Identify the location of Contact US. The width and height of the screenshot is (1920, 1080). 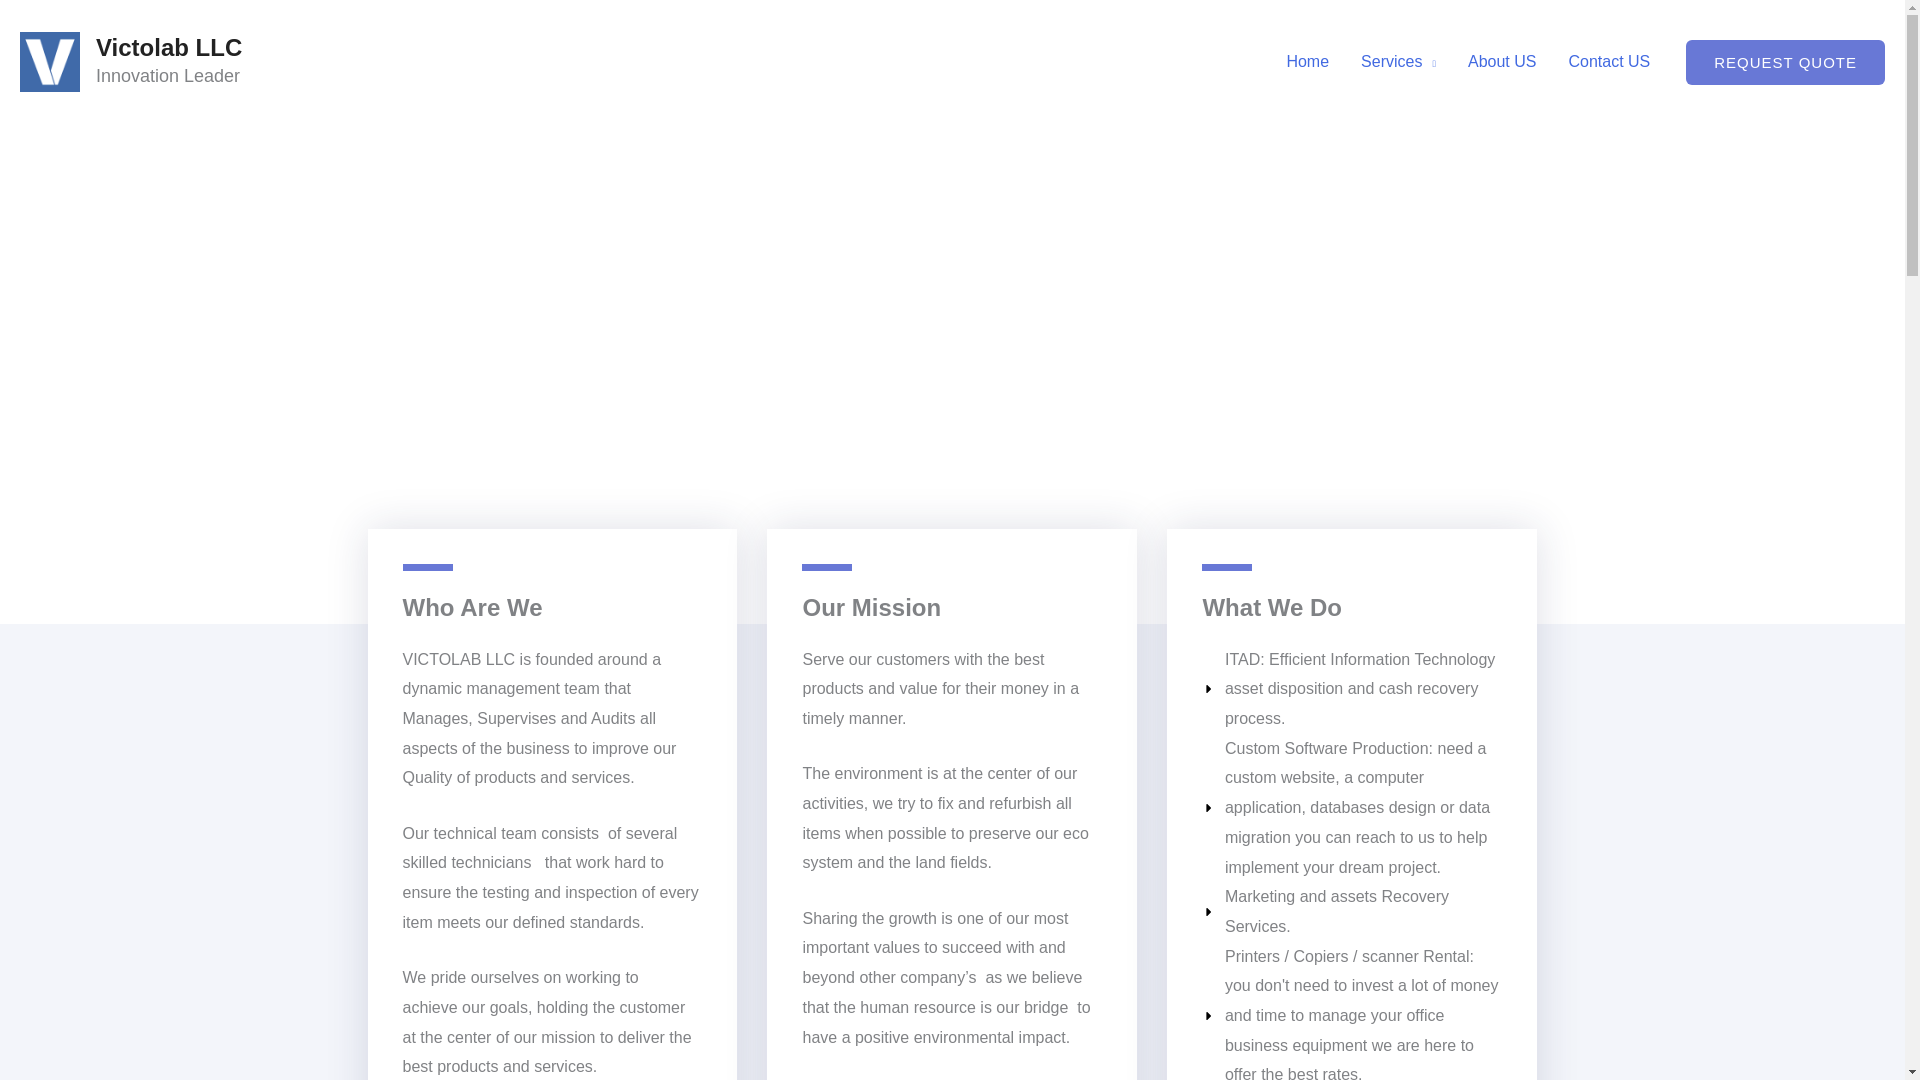
(1608, 62).